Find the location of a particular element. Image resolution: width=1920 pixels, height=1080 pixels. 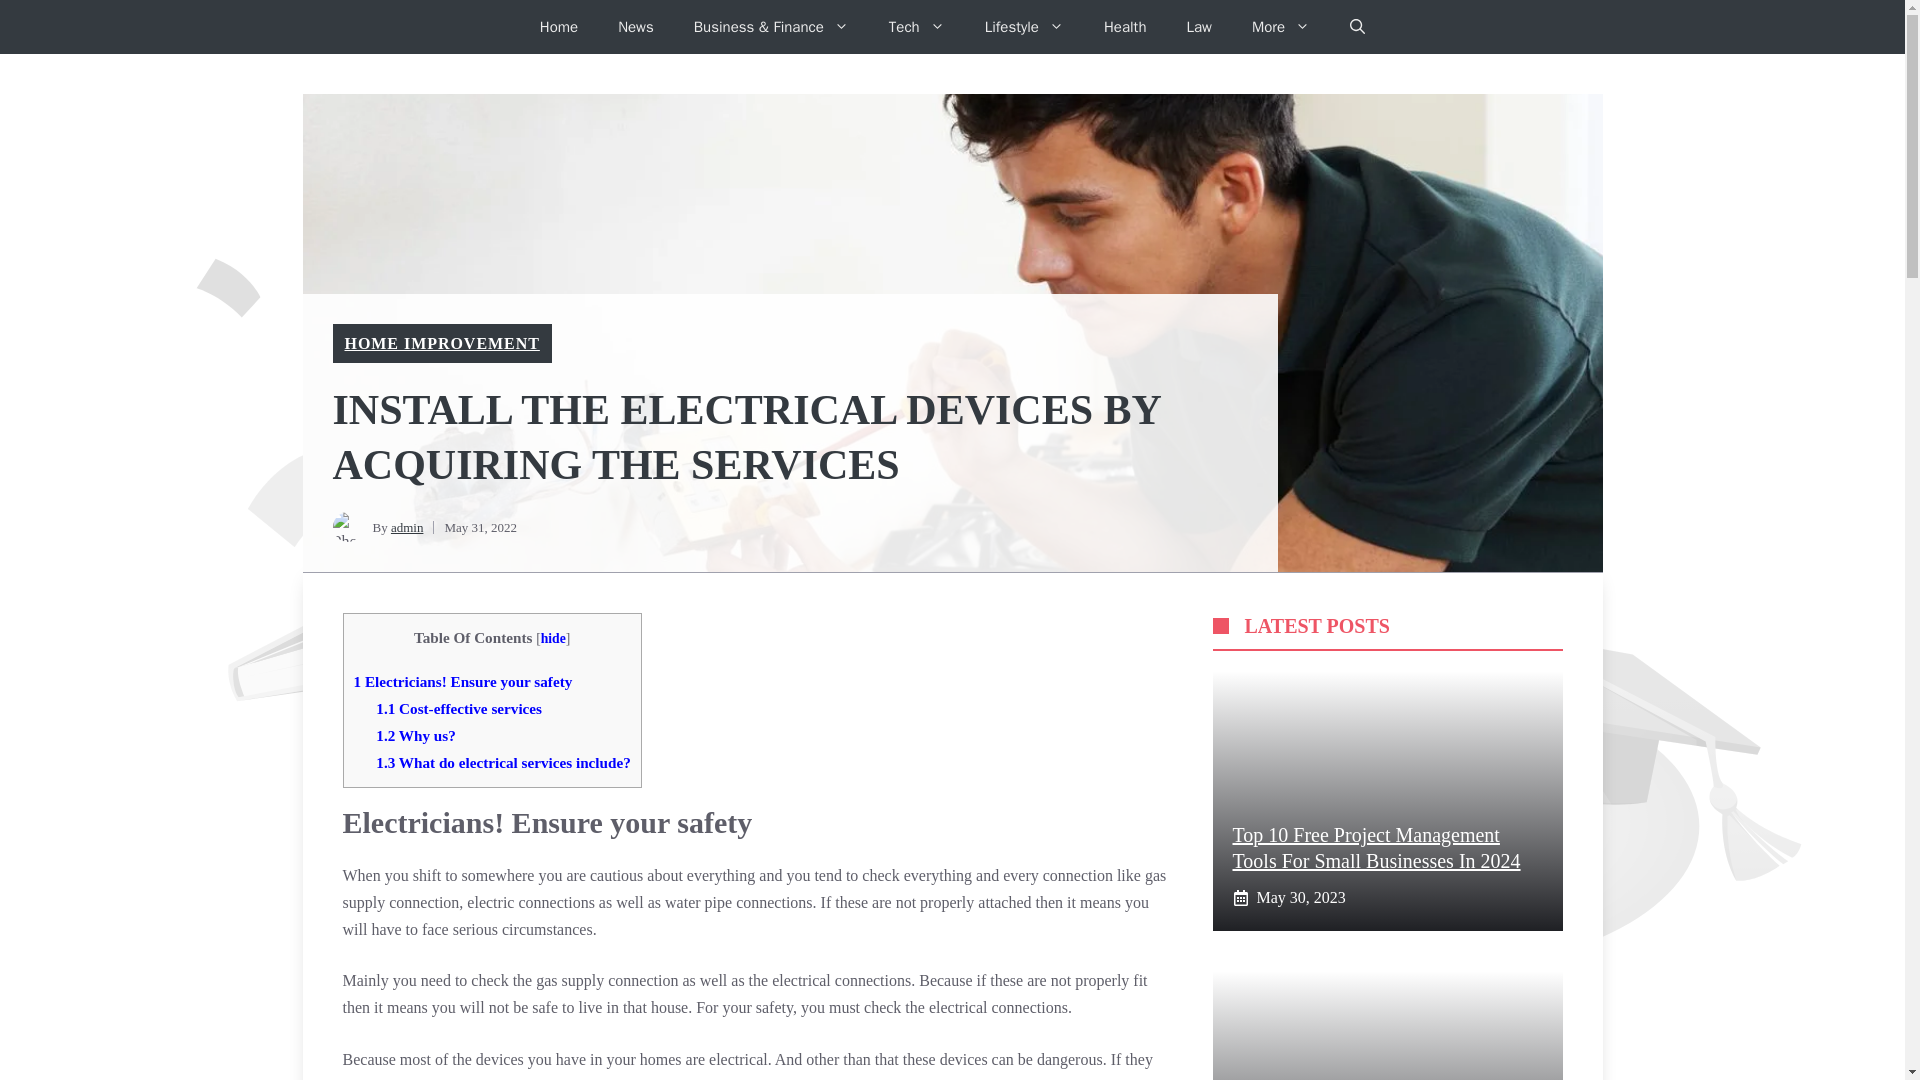

Lifestyle is located at coordinates (1024, 27).